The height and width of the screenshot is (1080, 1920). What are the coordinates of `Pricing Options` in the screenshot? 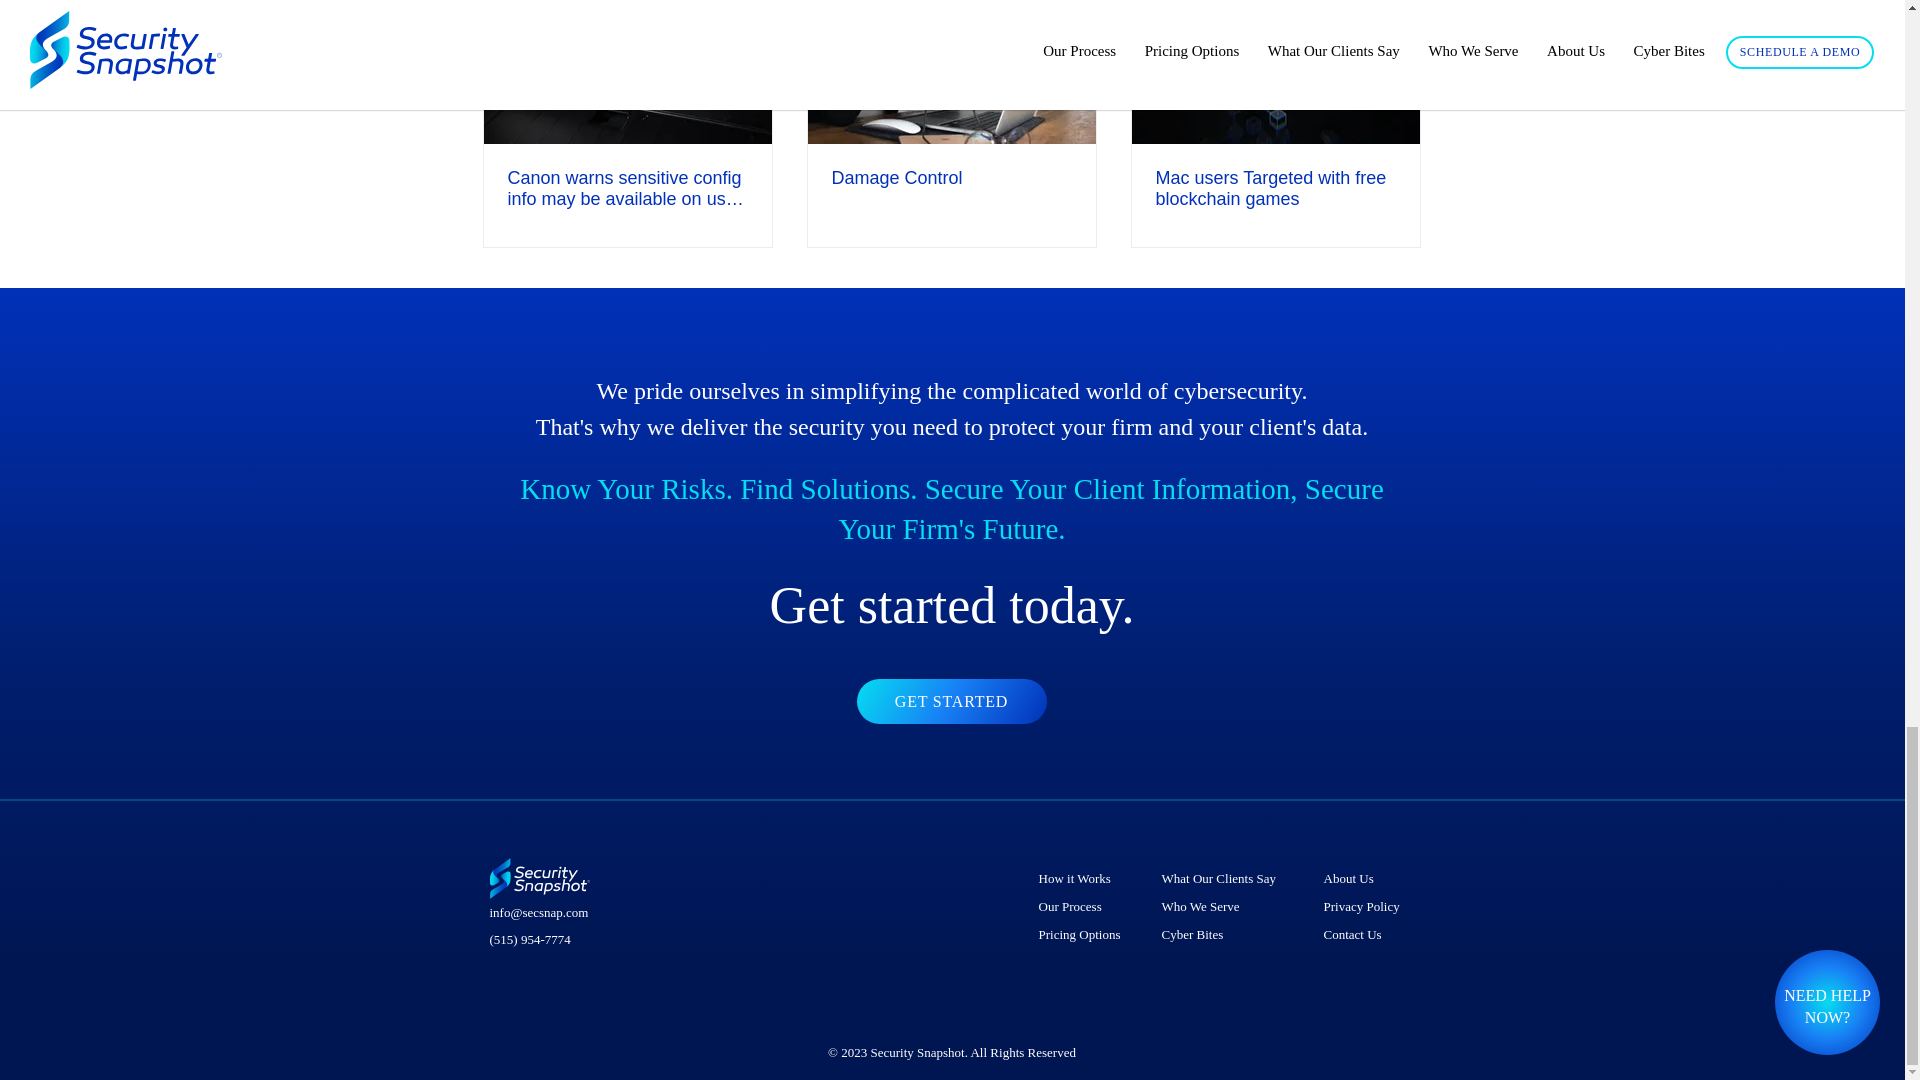 It's located at (1082, 935).